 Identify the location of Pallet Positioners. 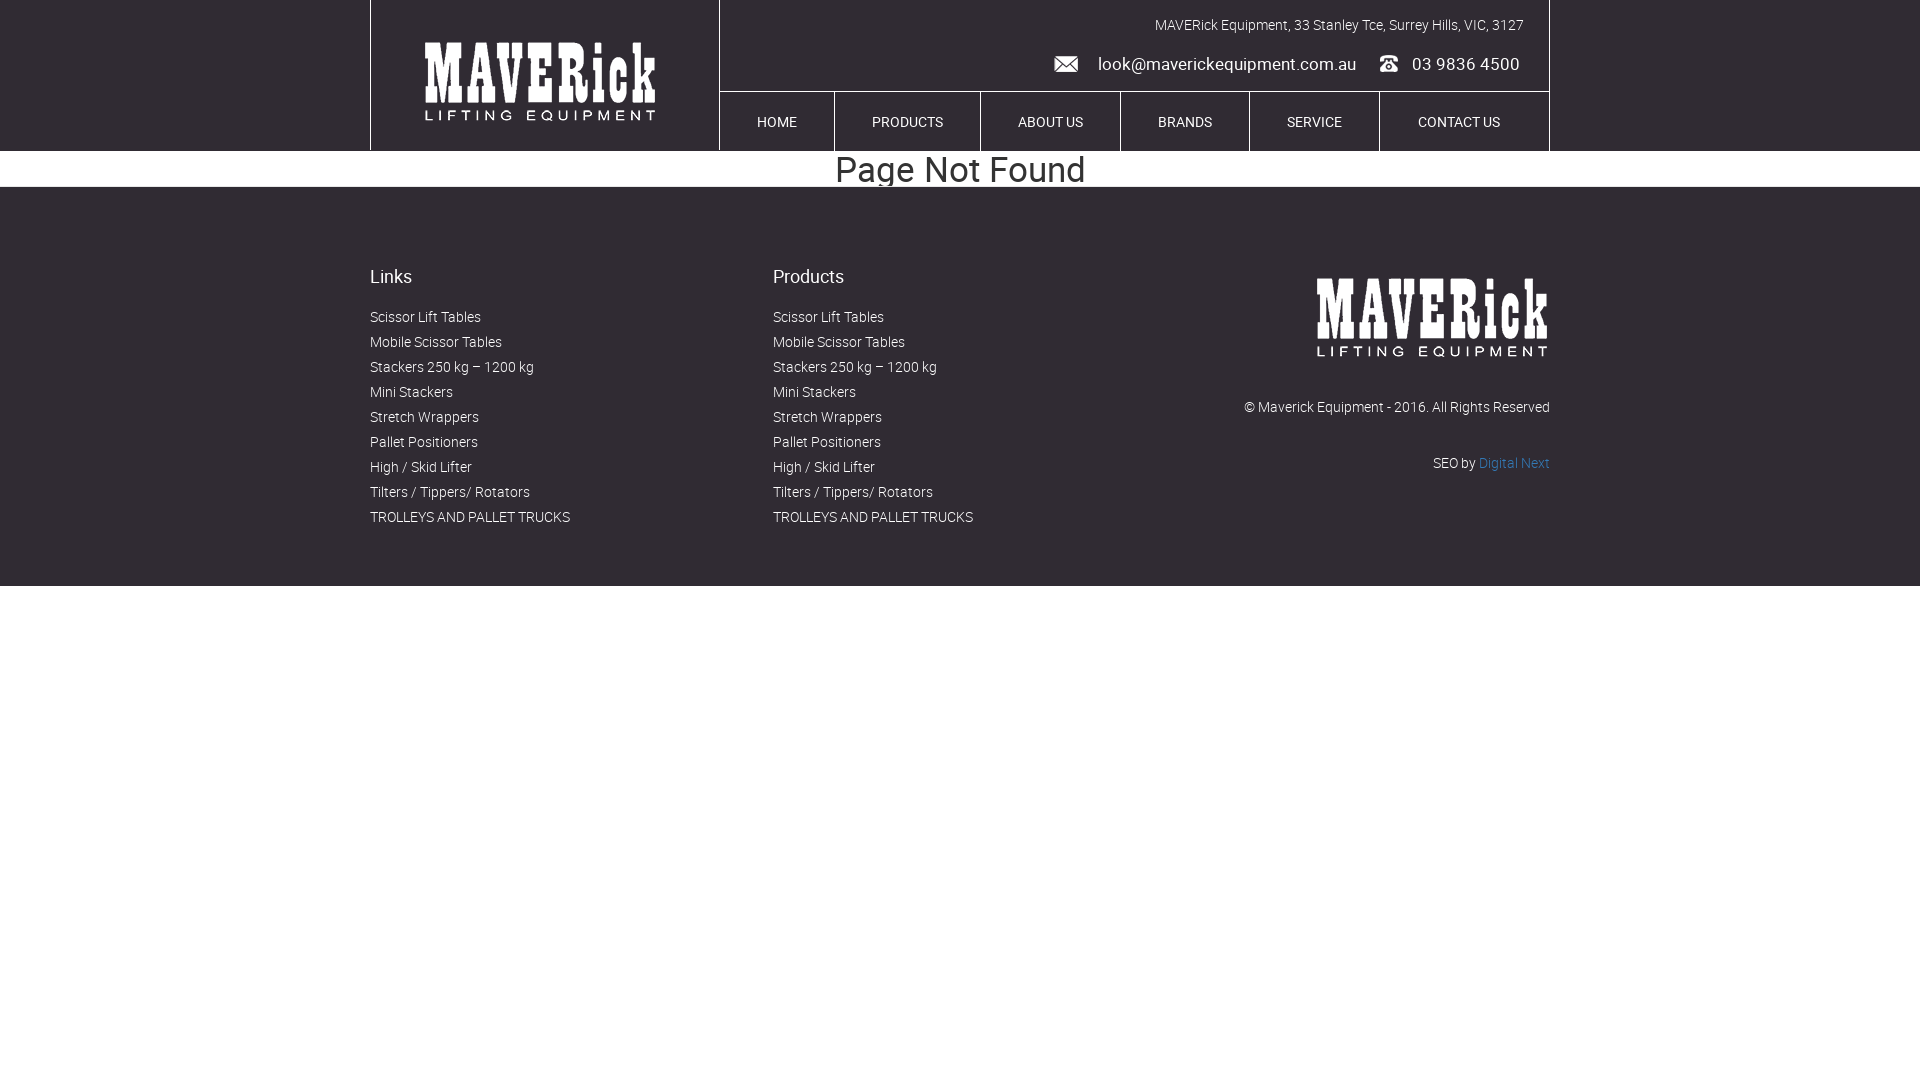
(424, 442).